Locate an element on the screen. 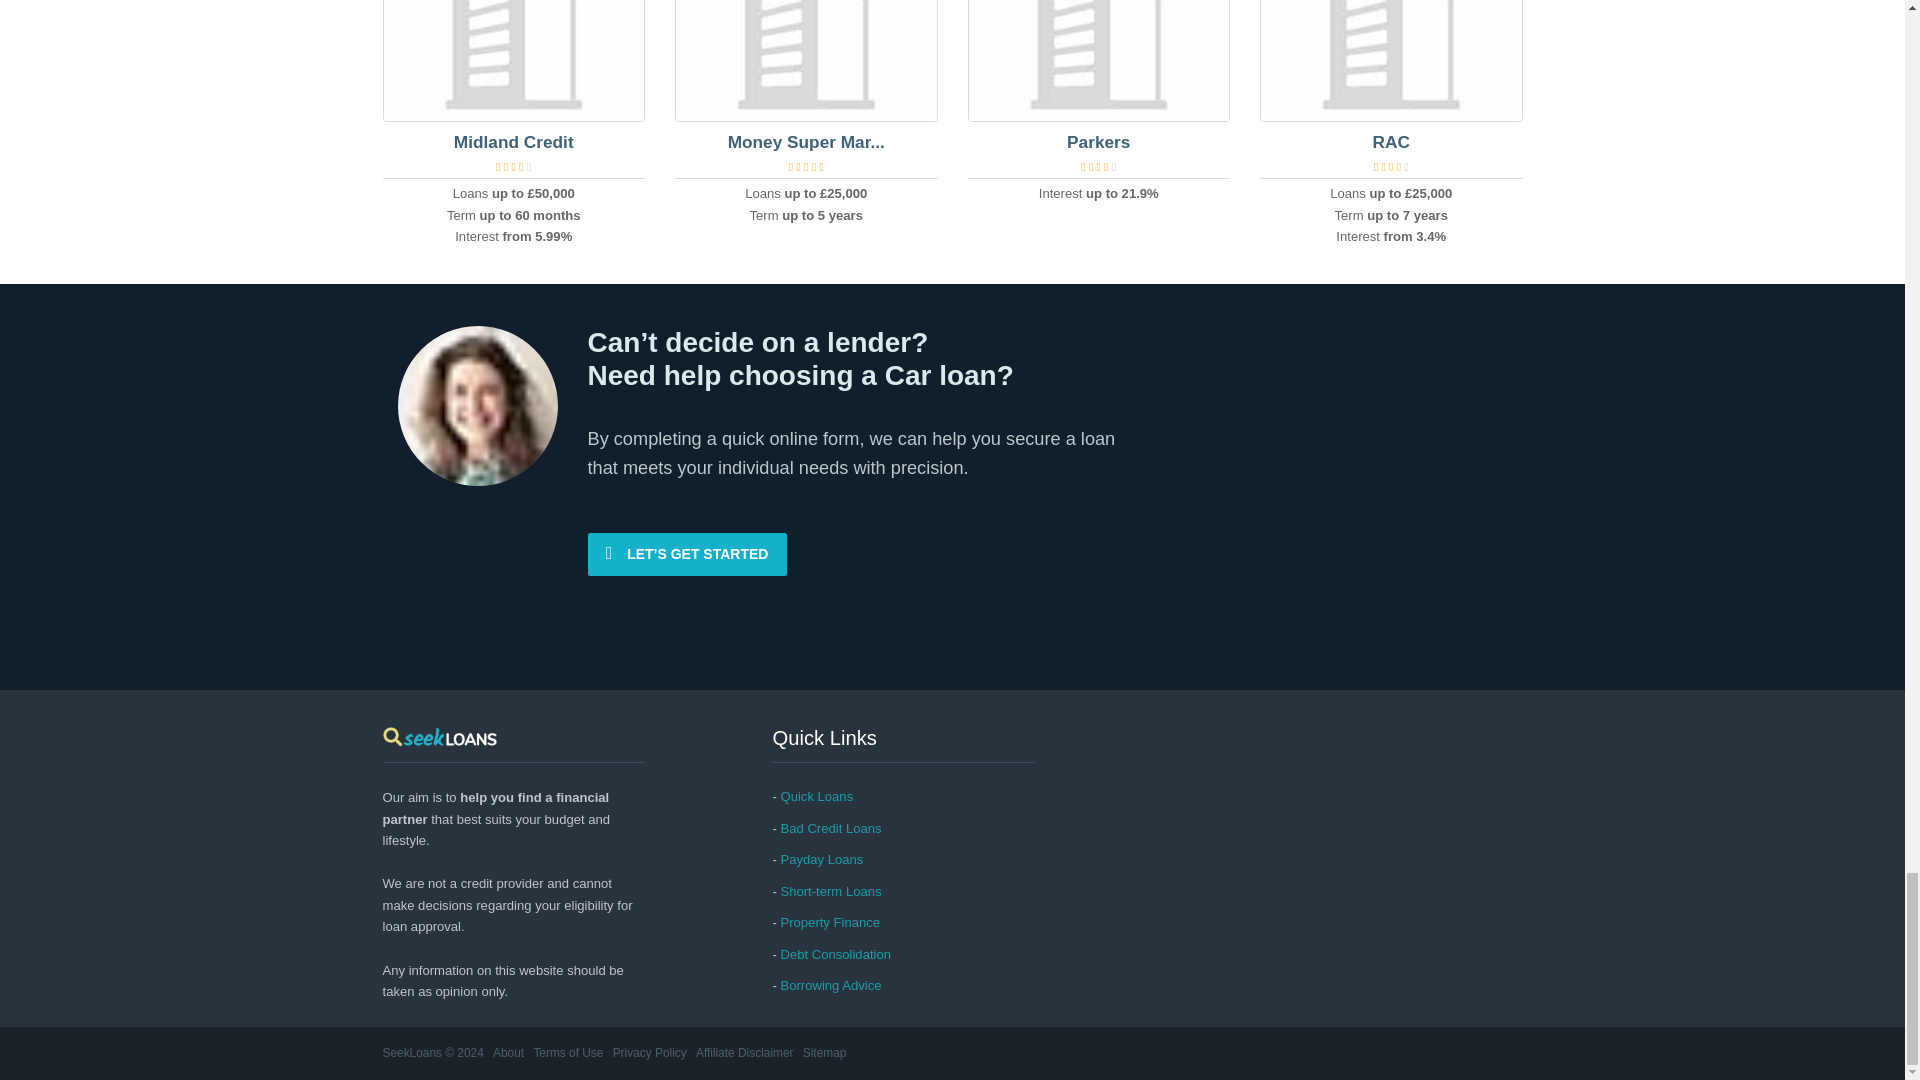  Money Super Mar... is located at coordinates (806, 142).